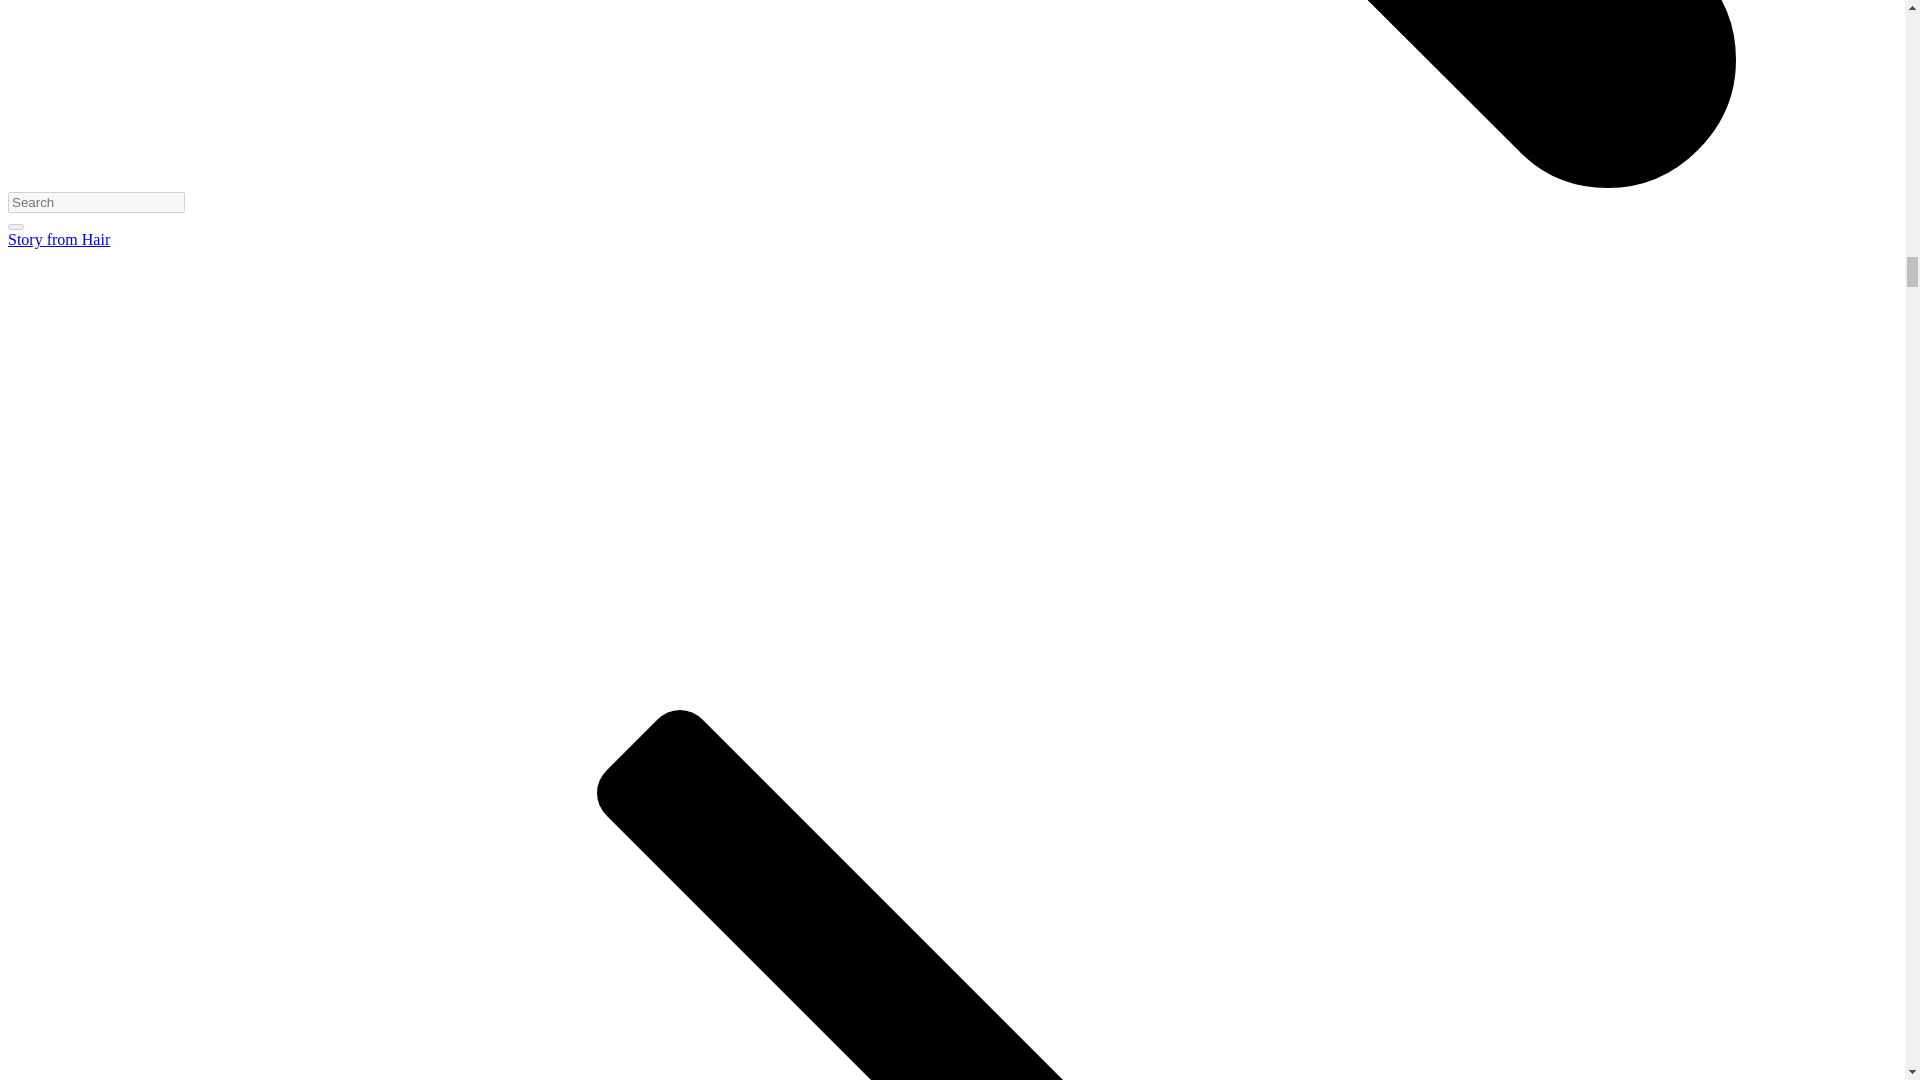  Describe the element at coordinates (15, 226) in the screenshot. I see `Close` at that location.